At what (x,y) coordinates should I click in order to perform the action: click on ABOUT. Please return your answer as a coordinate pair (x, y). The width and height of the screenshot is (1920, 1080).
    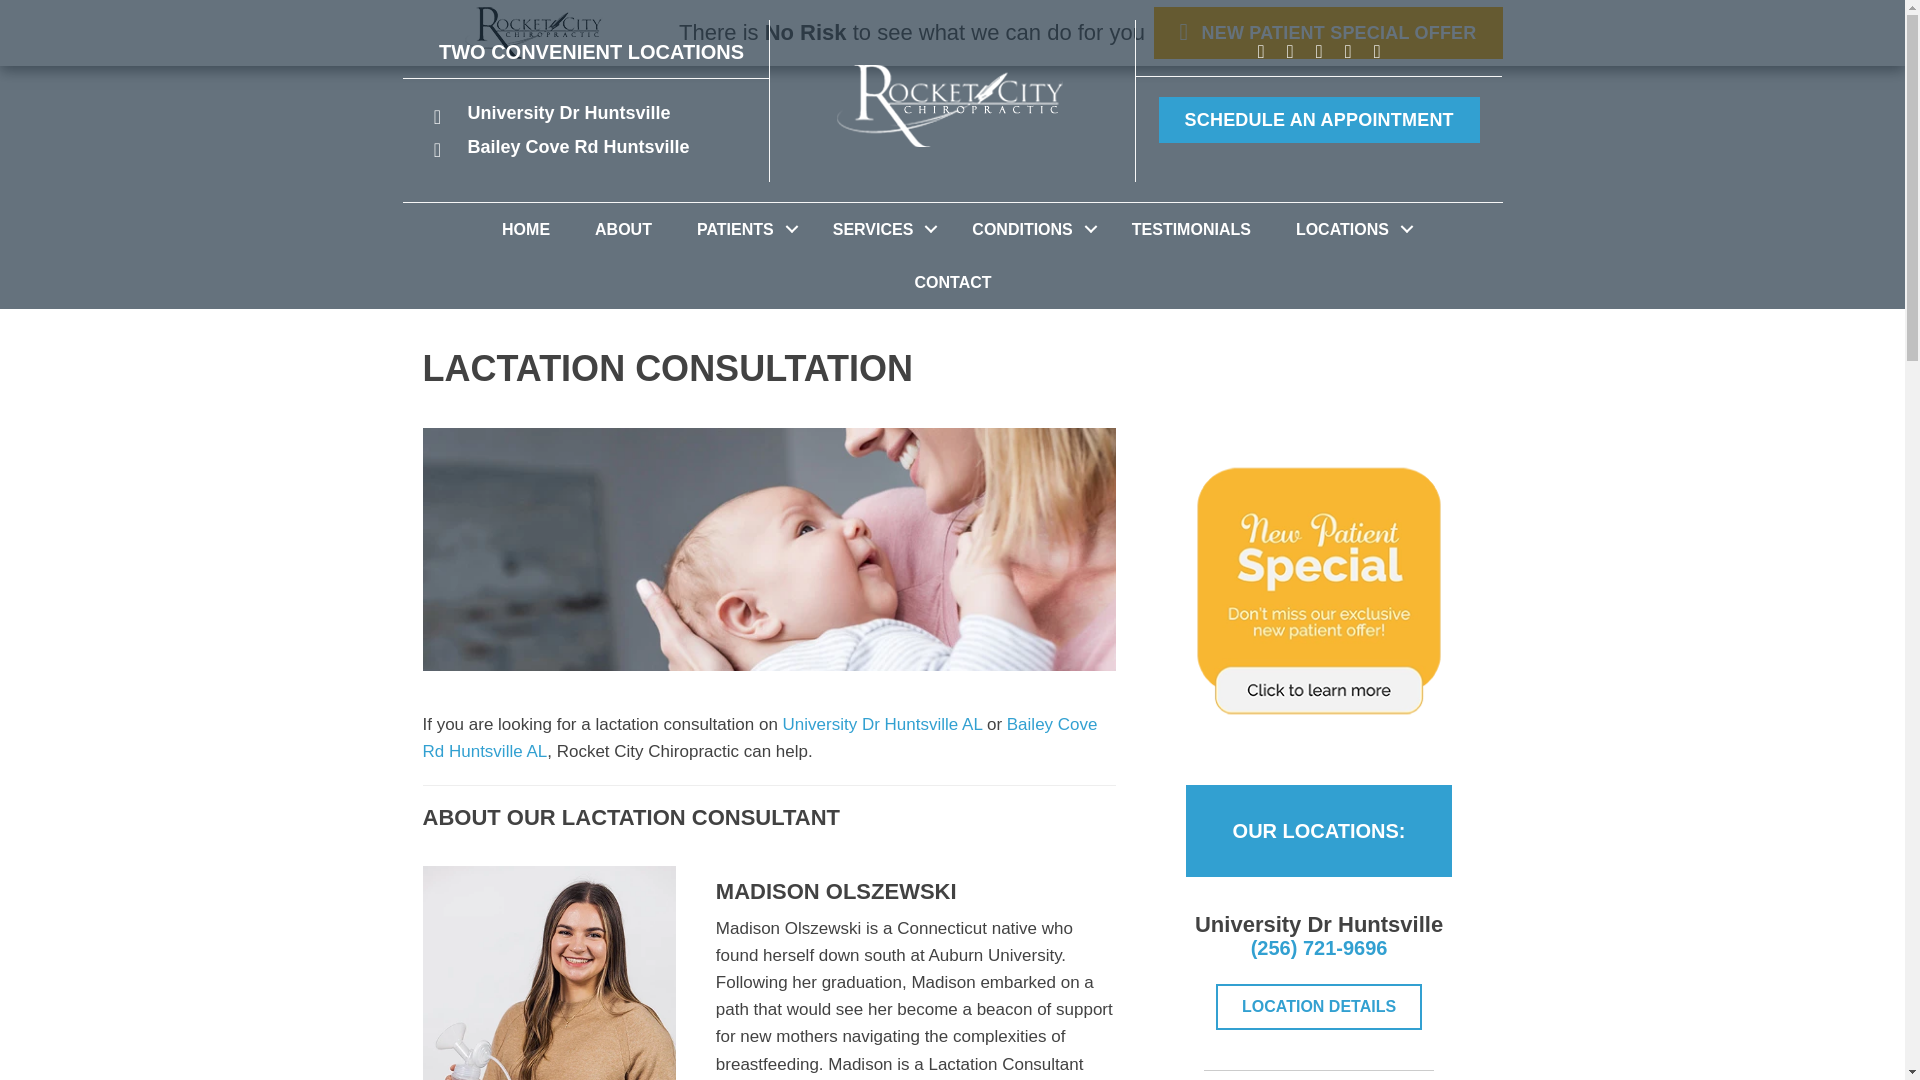
    Looking at the image, I should click on (622, 229).